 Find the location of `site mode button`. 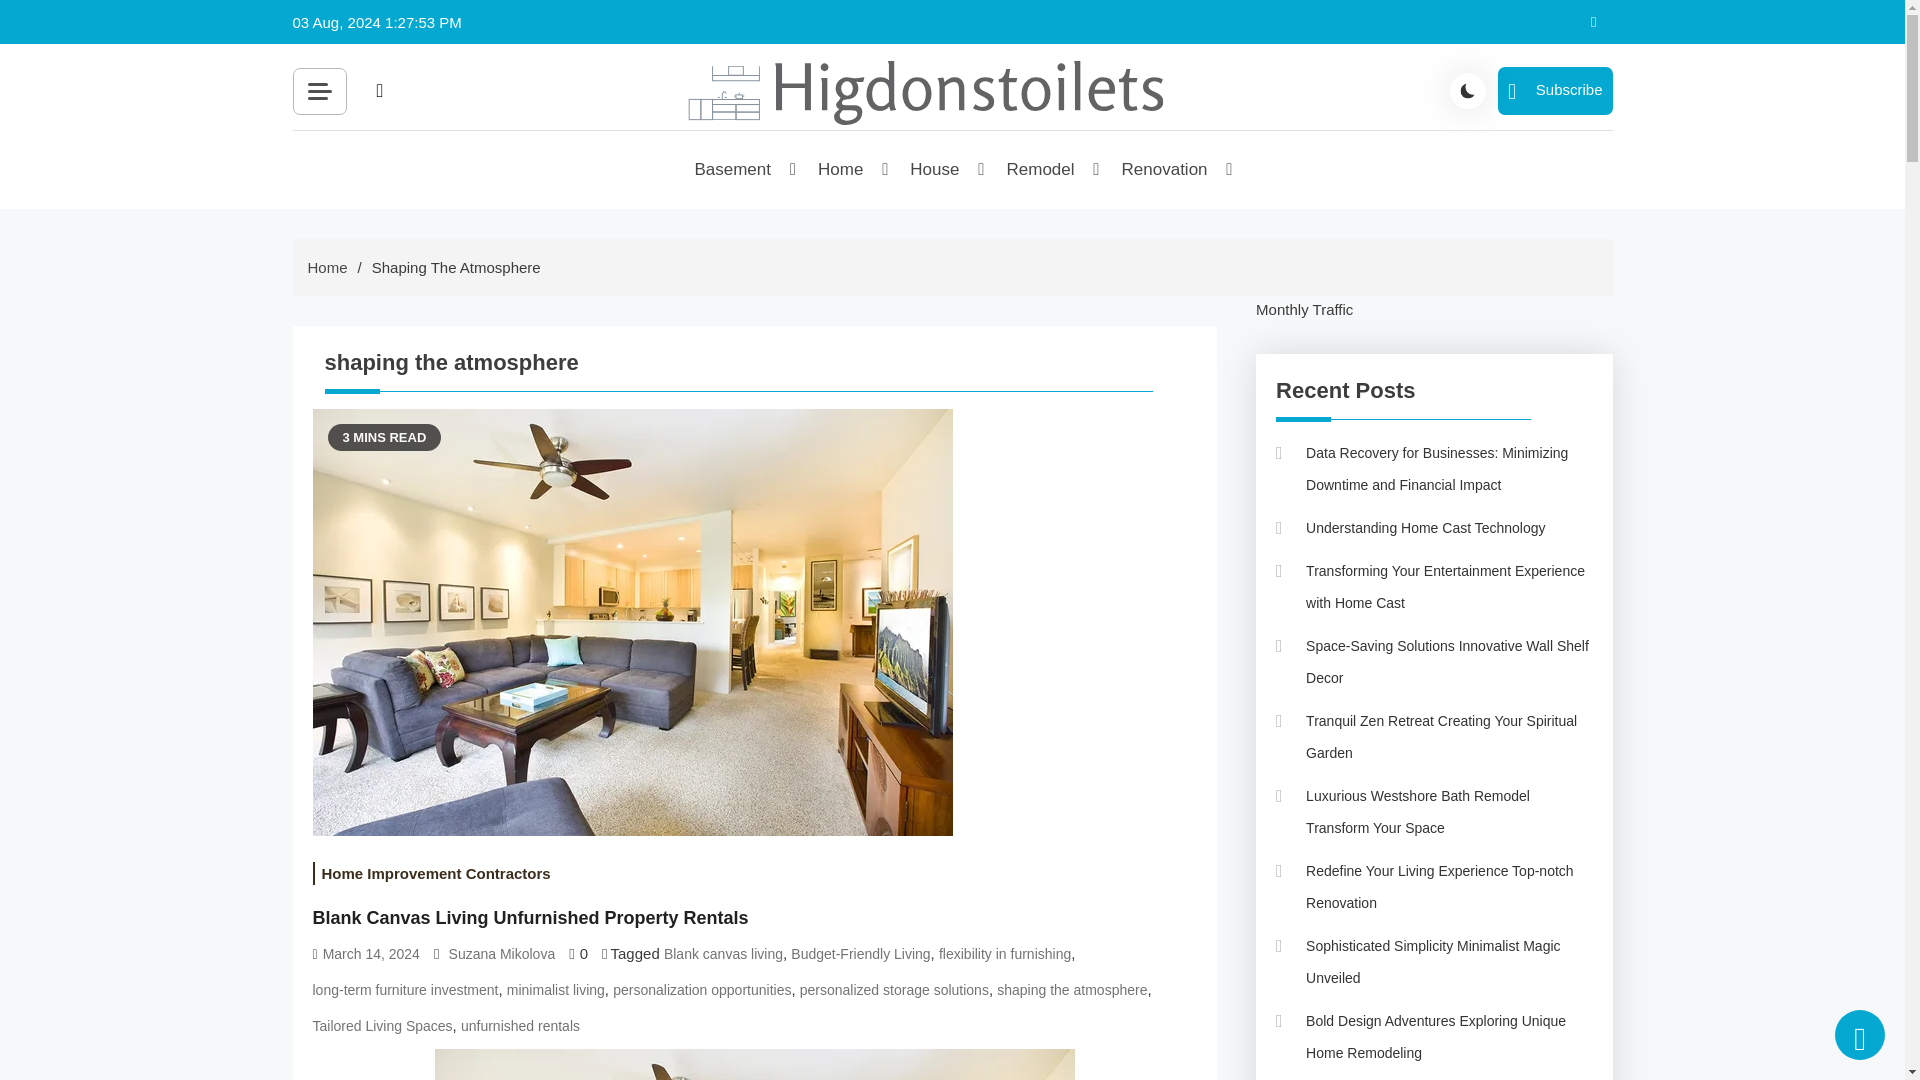

site mode button is located at coordinates (1468, 91).